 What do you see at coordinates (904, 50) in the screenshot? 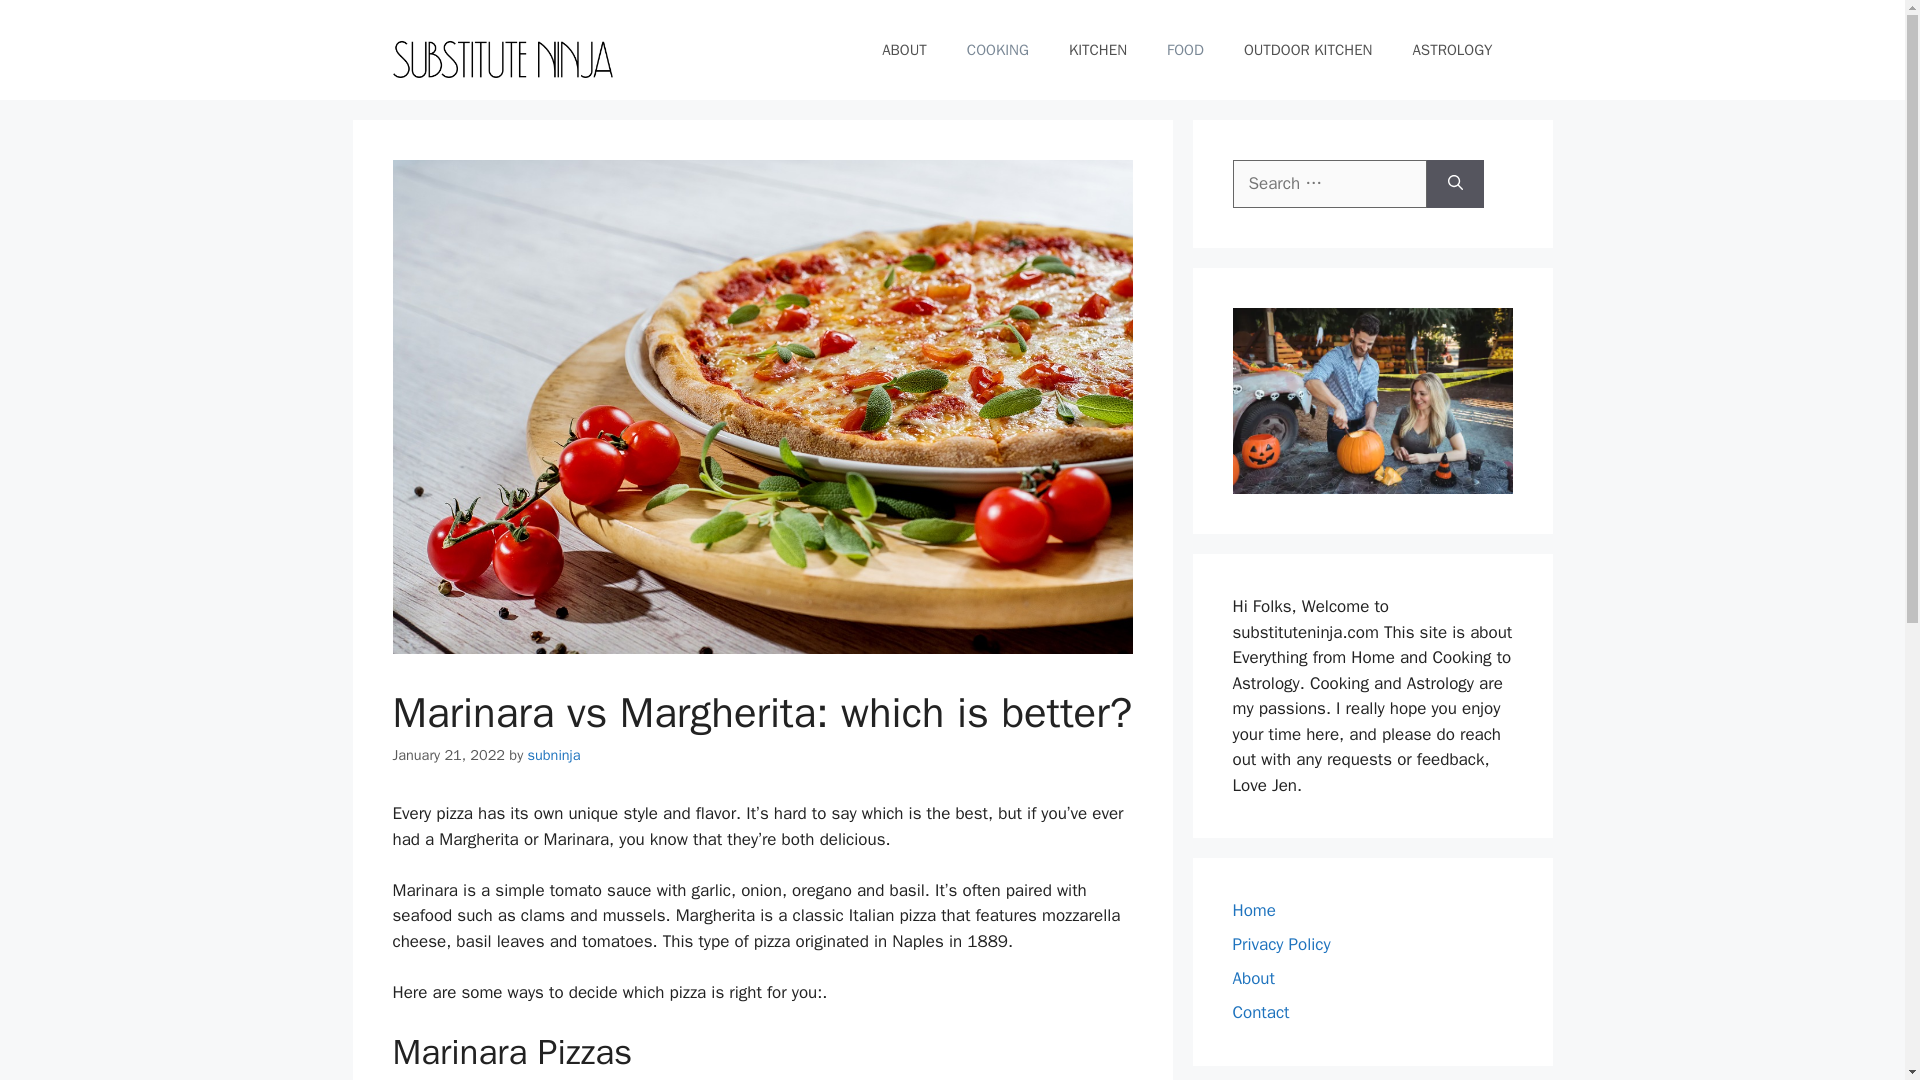
I see `ABOUT` at bounding box center [904, 50].